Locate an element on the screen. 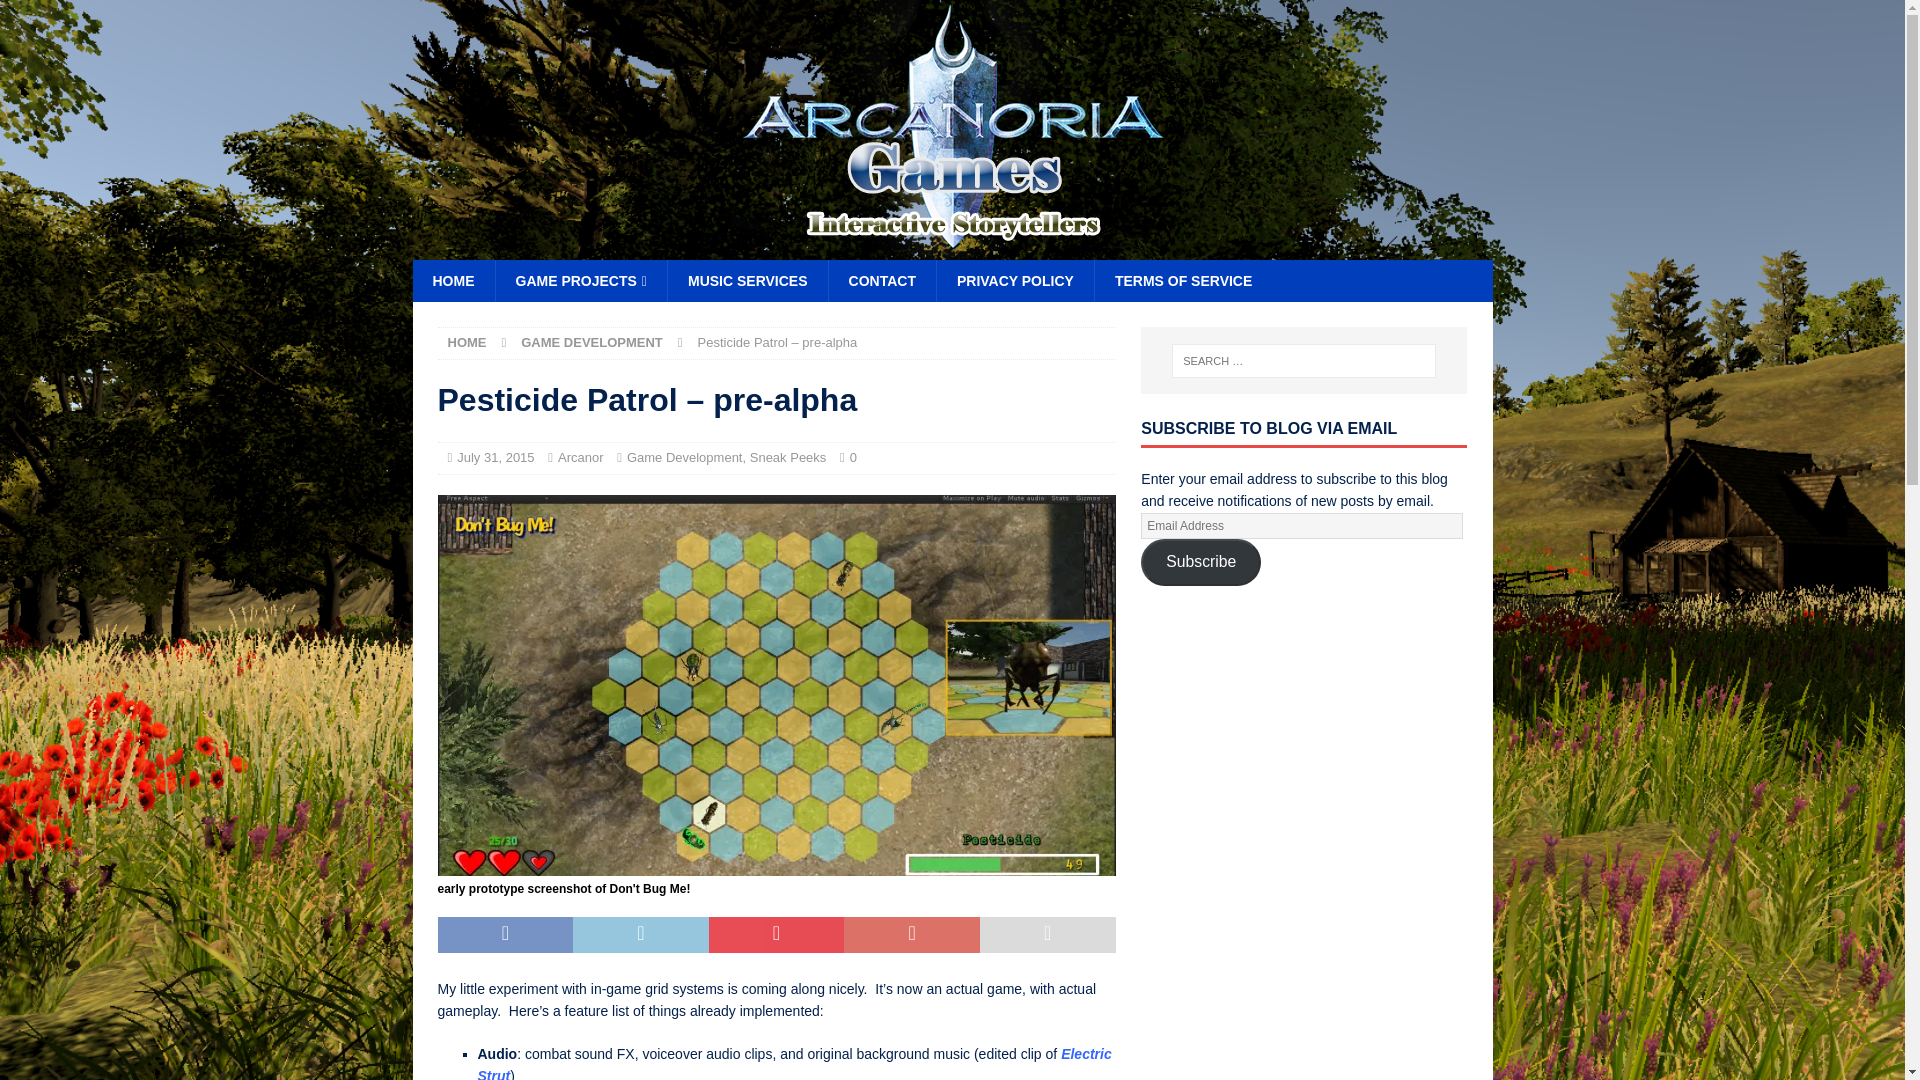 The height and width of the screenshot is (1080, 1920). 0 is located at coordinates (853, 458).